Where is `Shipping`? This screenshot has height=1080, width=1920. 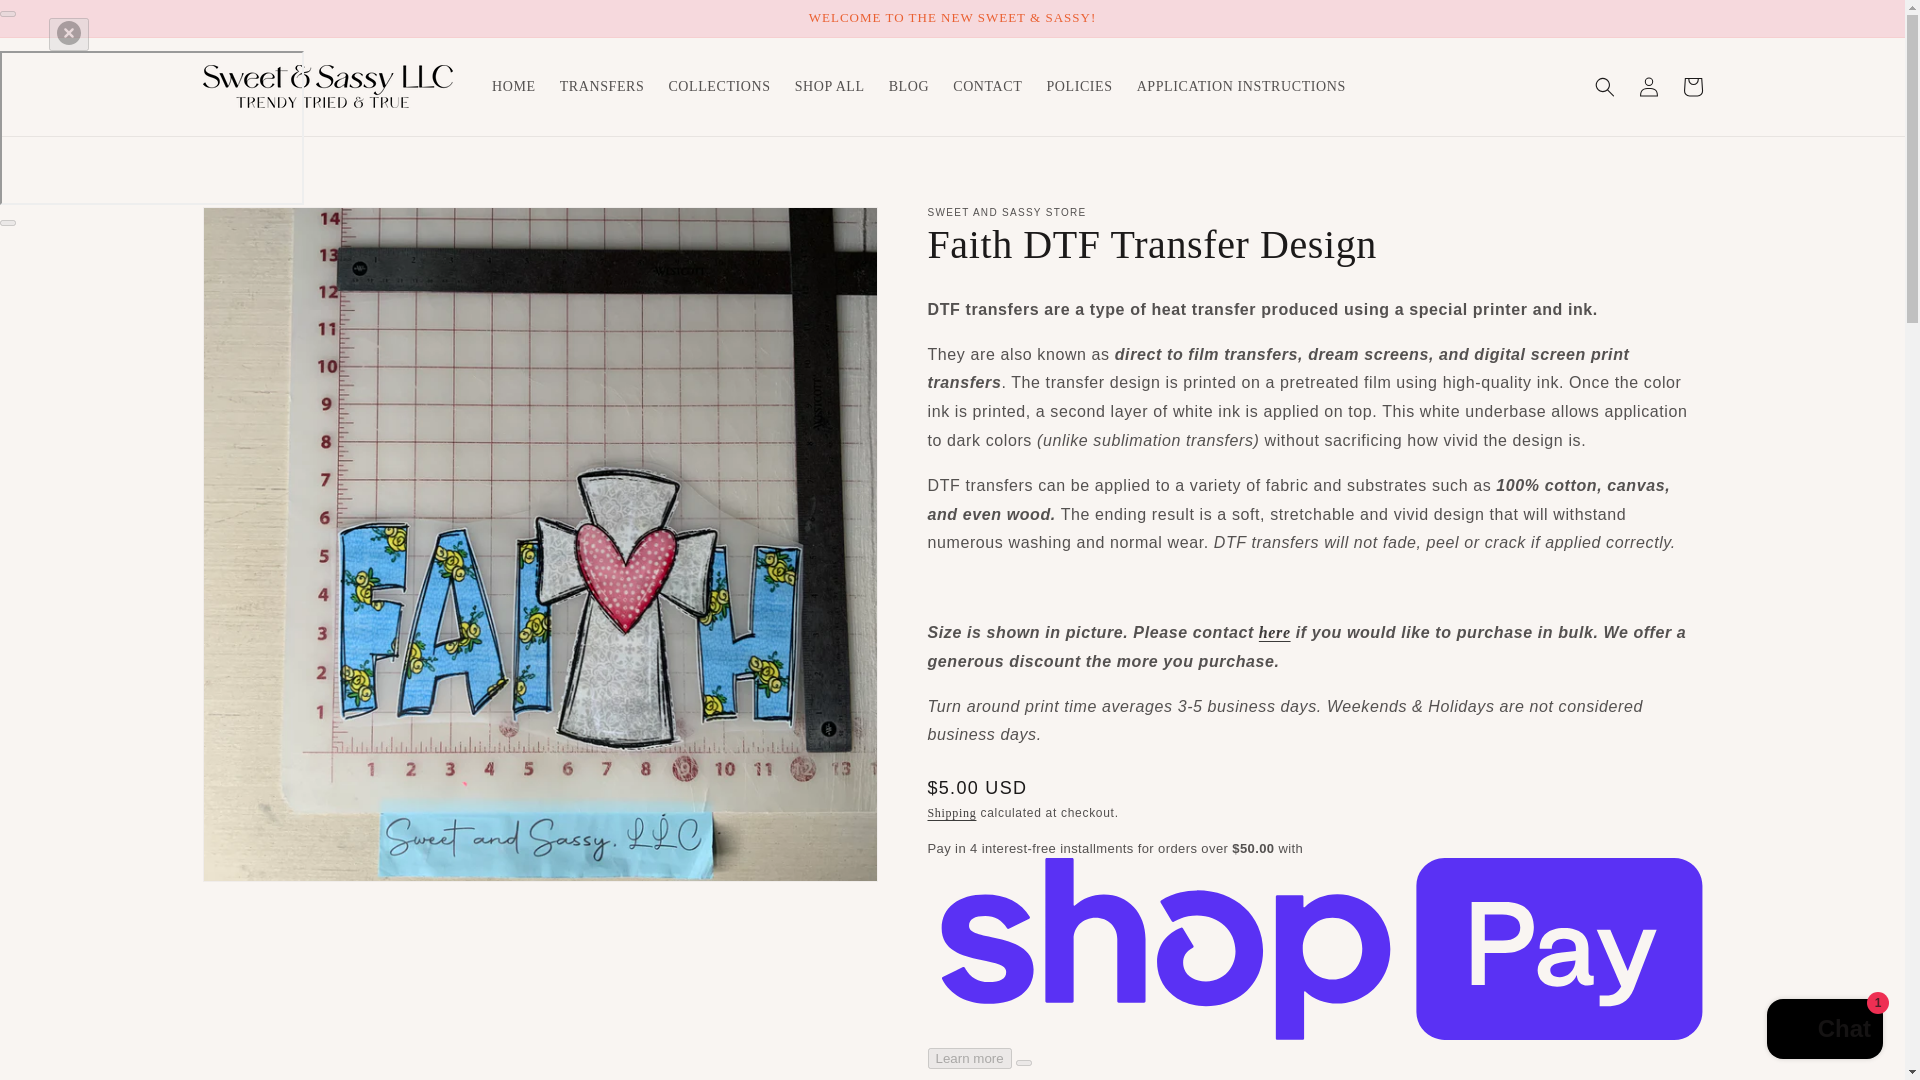 Shipping is located at coordinates (952, 812).